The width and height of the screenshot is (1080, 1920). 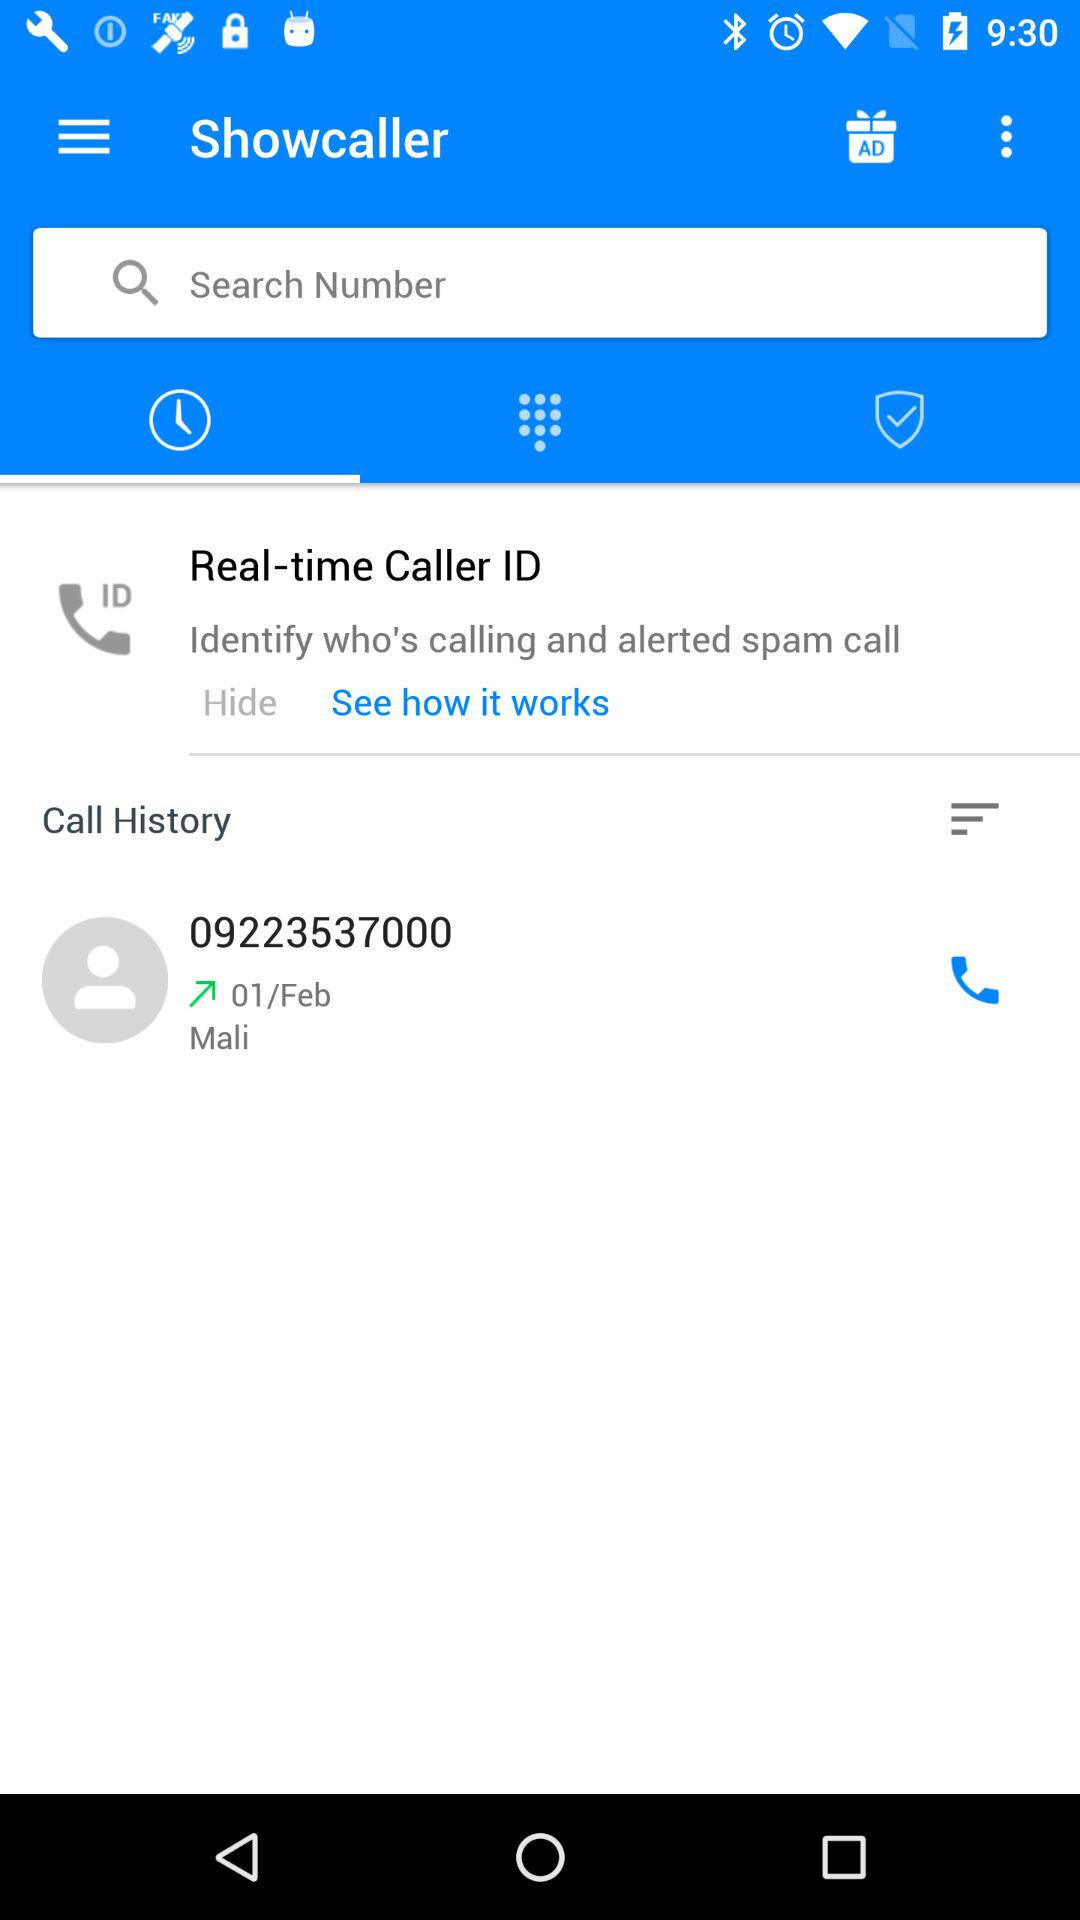 What do you see at coordinates (470, 700) in the screenshot?
I see `click on the text right of hide` at bounding box center [470, 700].